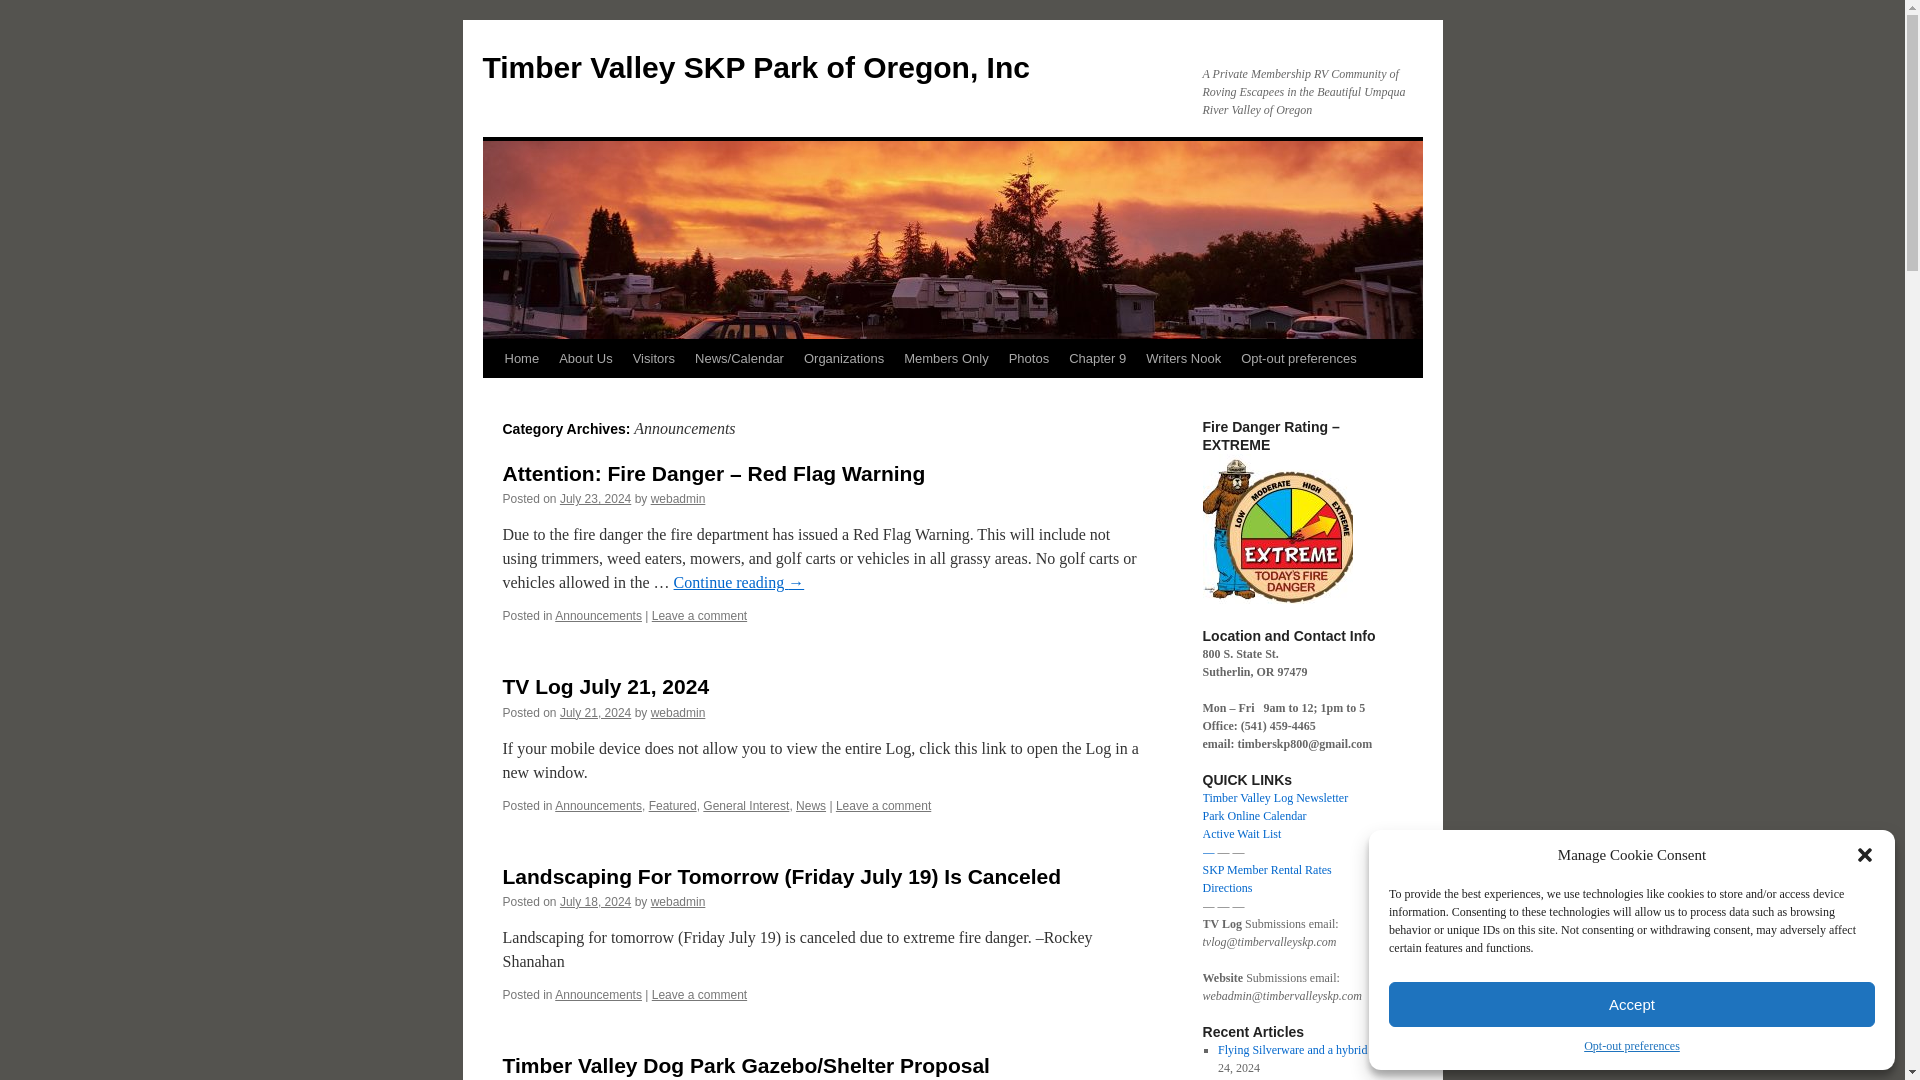  I want to click on Organizations, so click(844, 359).